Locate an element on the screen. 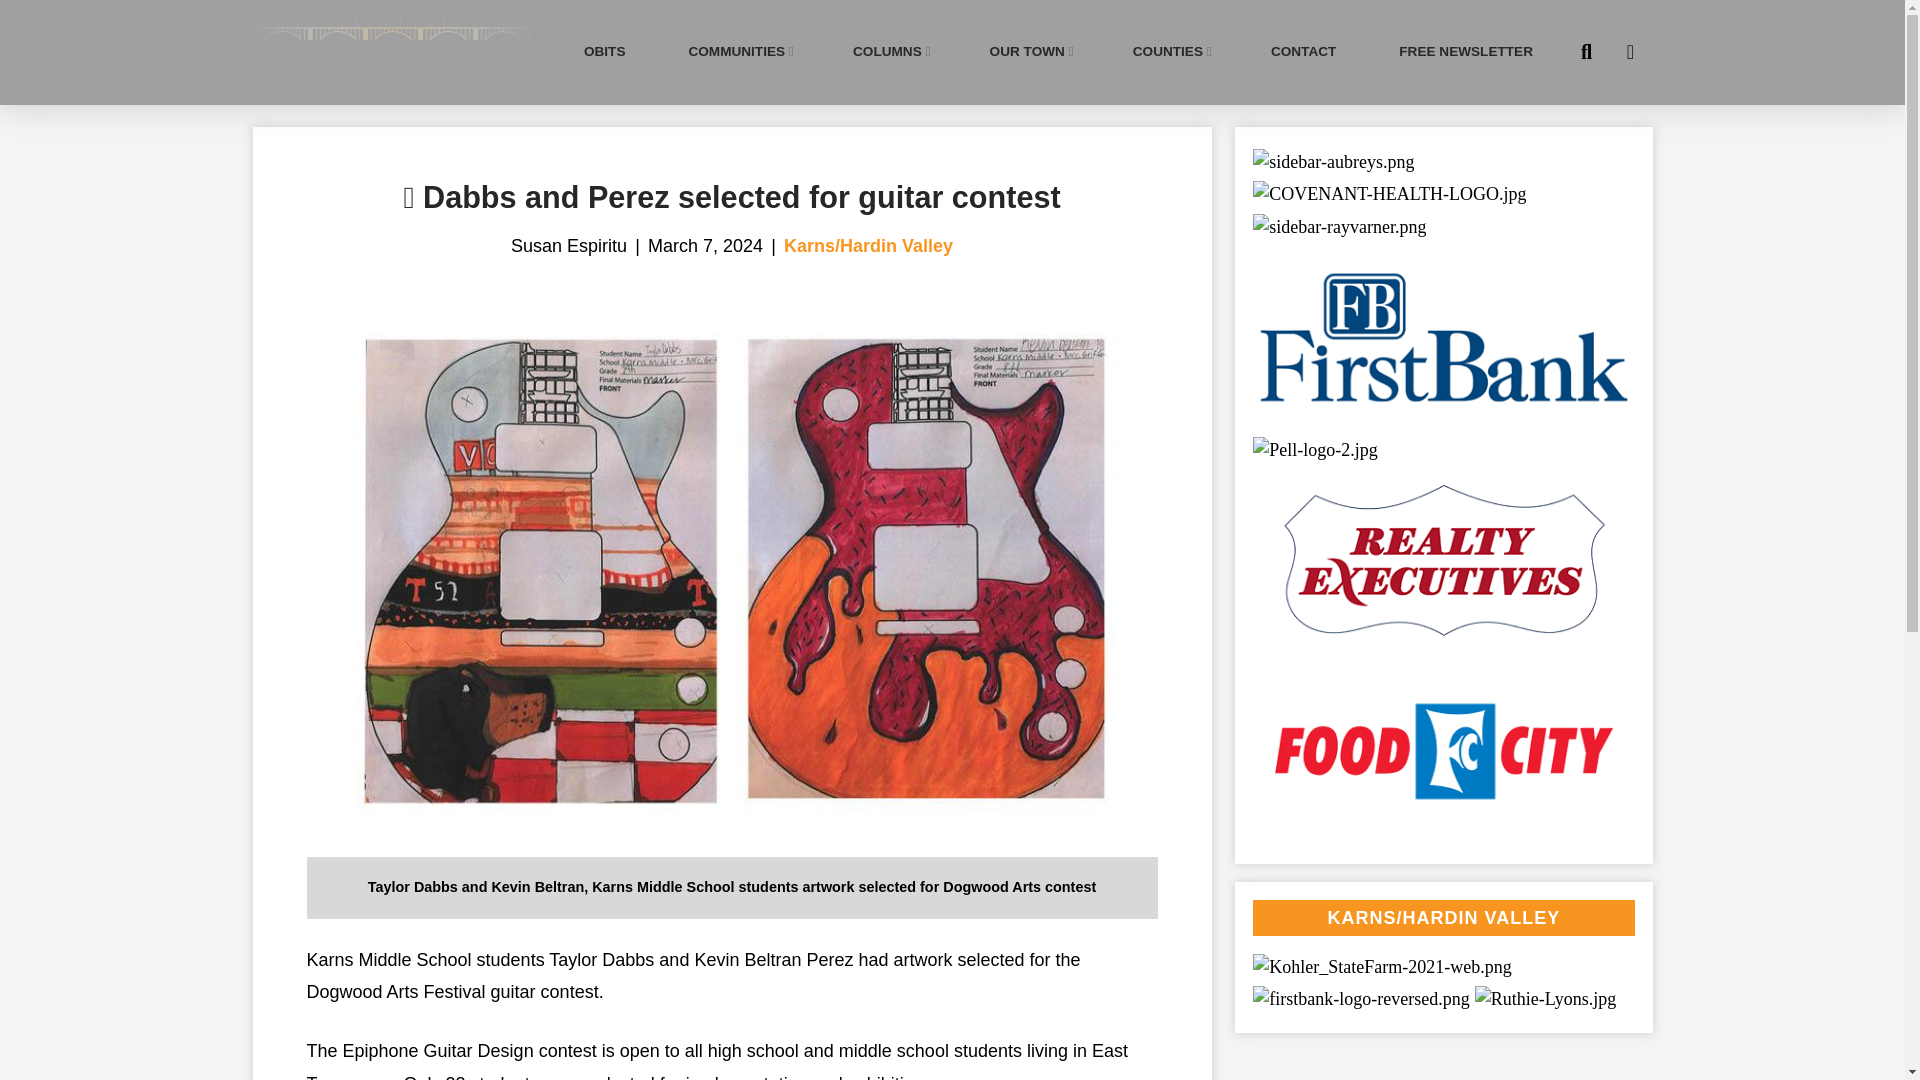 The width and height of the screenshot is (1920, 1080). OBITS is located at coordinates (604, 52).